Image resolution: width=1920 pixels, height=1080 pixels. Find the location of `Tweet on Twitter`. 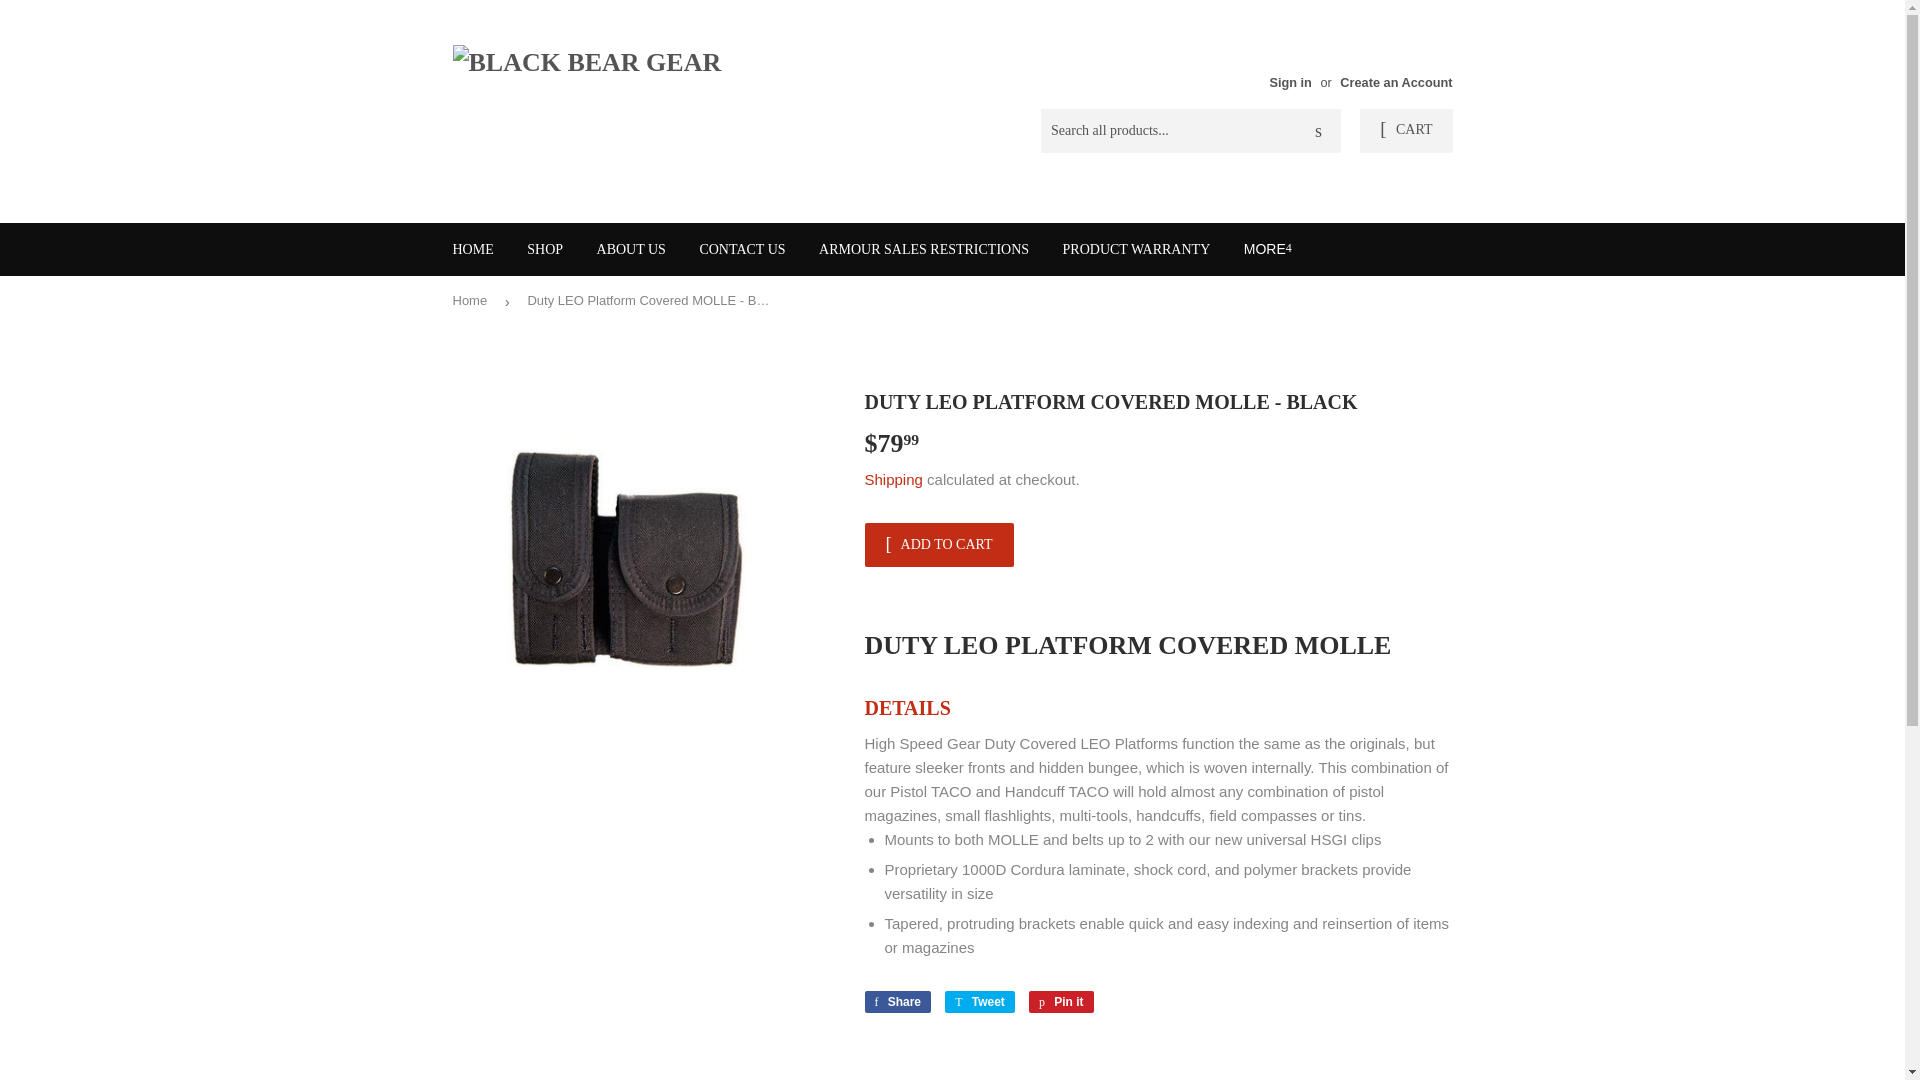

Tweet on Twitter is located at coordinates (1137, 250).